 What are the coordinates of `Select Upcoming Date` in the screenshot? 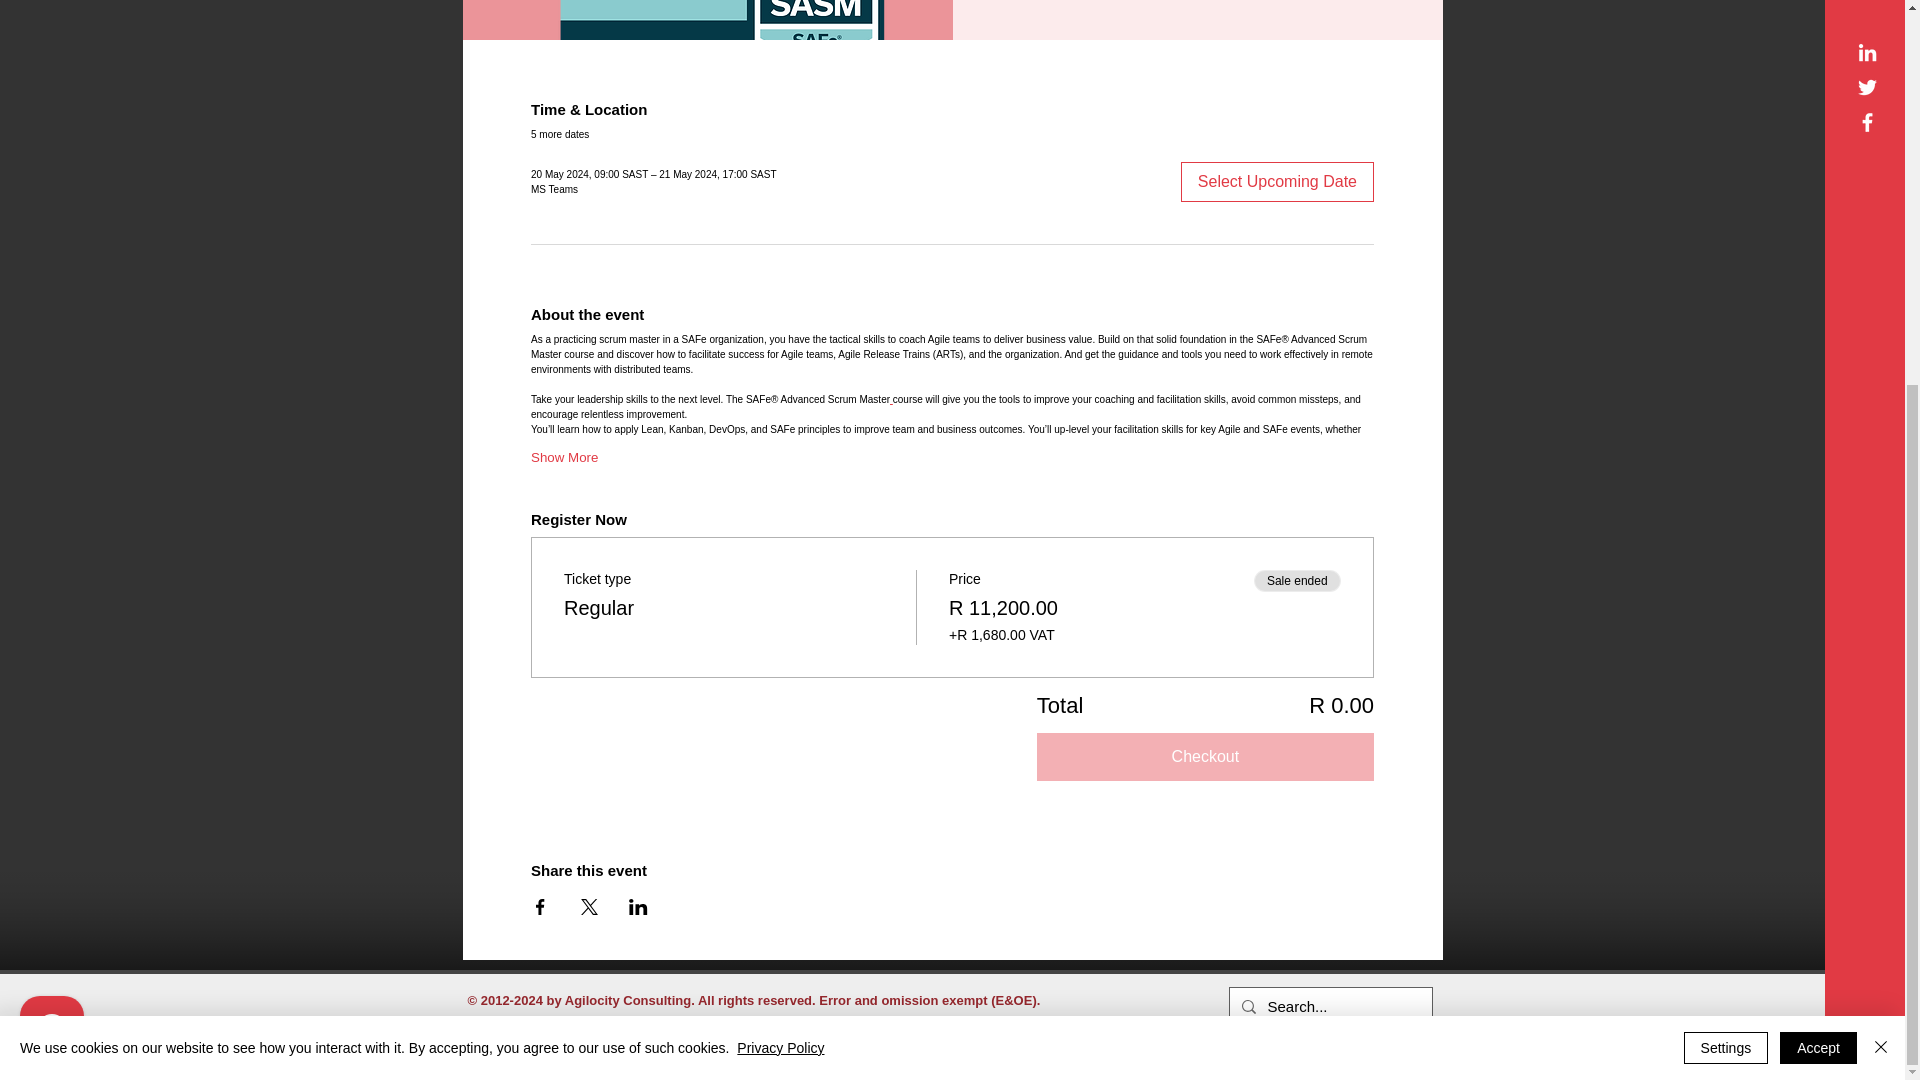 It's located at (1277, 182).